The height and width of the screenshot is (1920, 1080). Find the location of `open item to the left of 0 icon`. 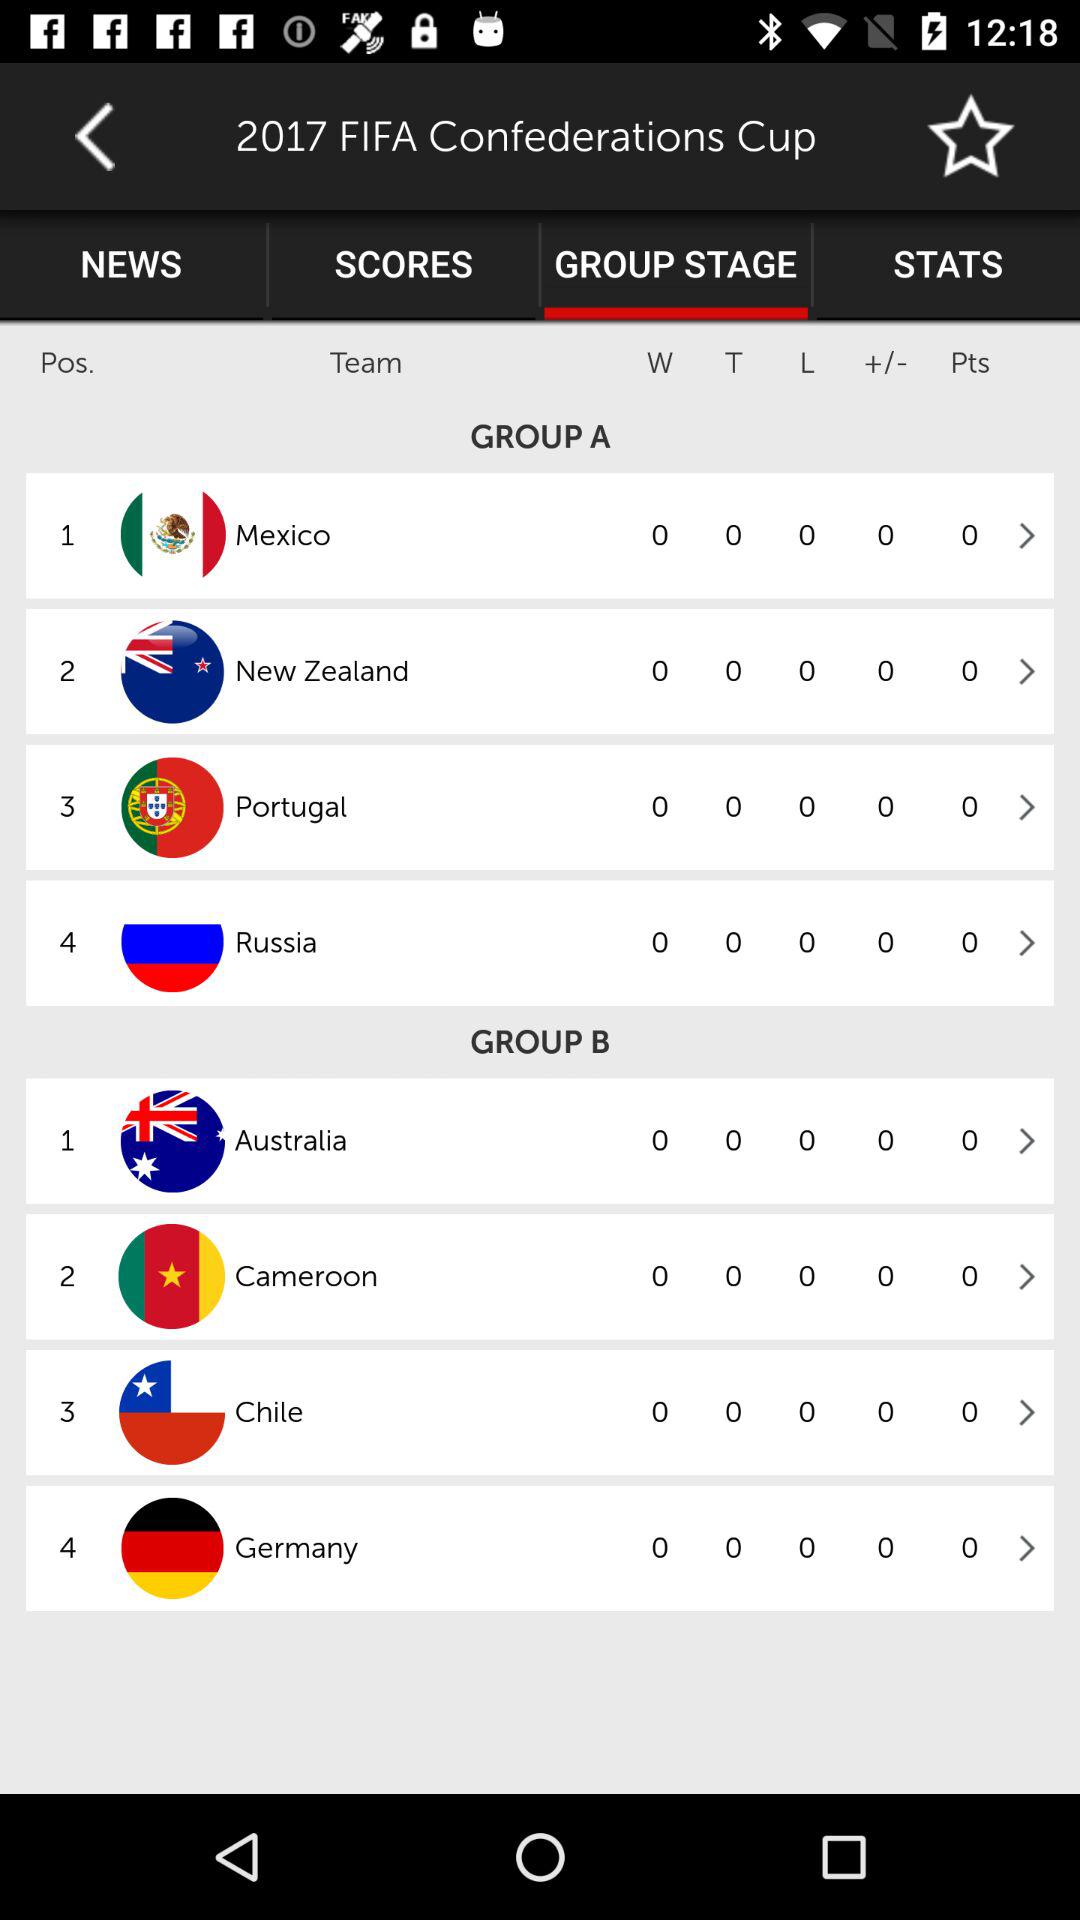

open item to the left of 0 icon is located at coordinates (428, 1140).